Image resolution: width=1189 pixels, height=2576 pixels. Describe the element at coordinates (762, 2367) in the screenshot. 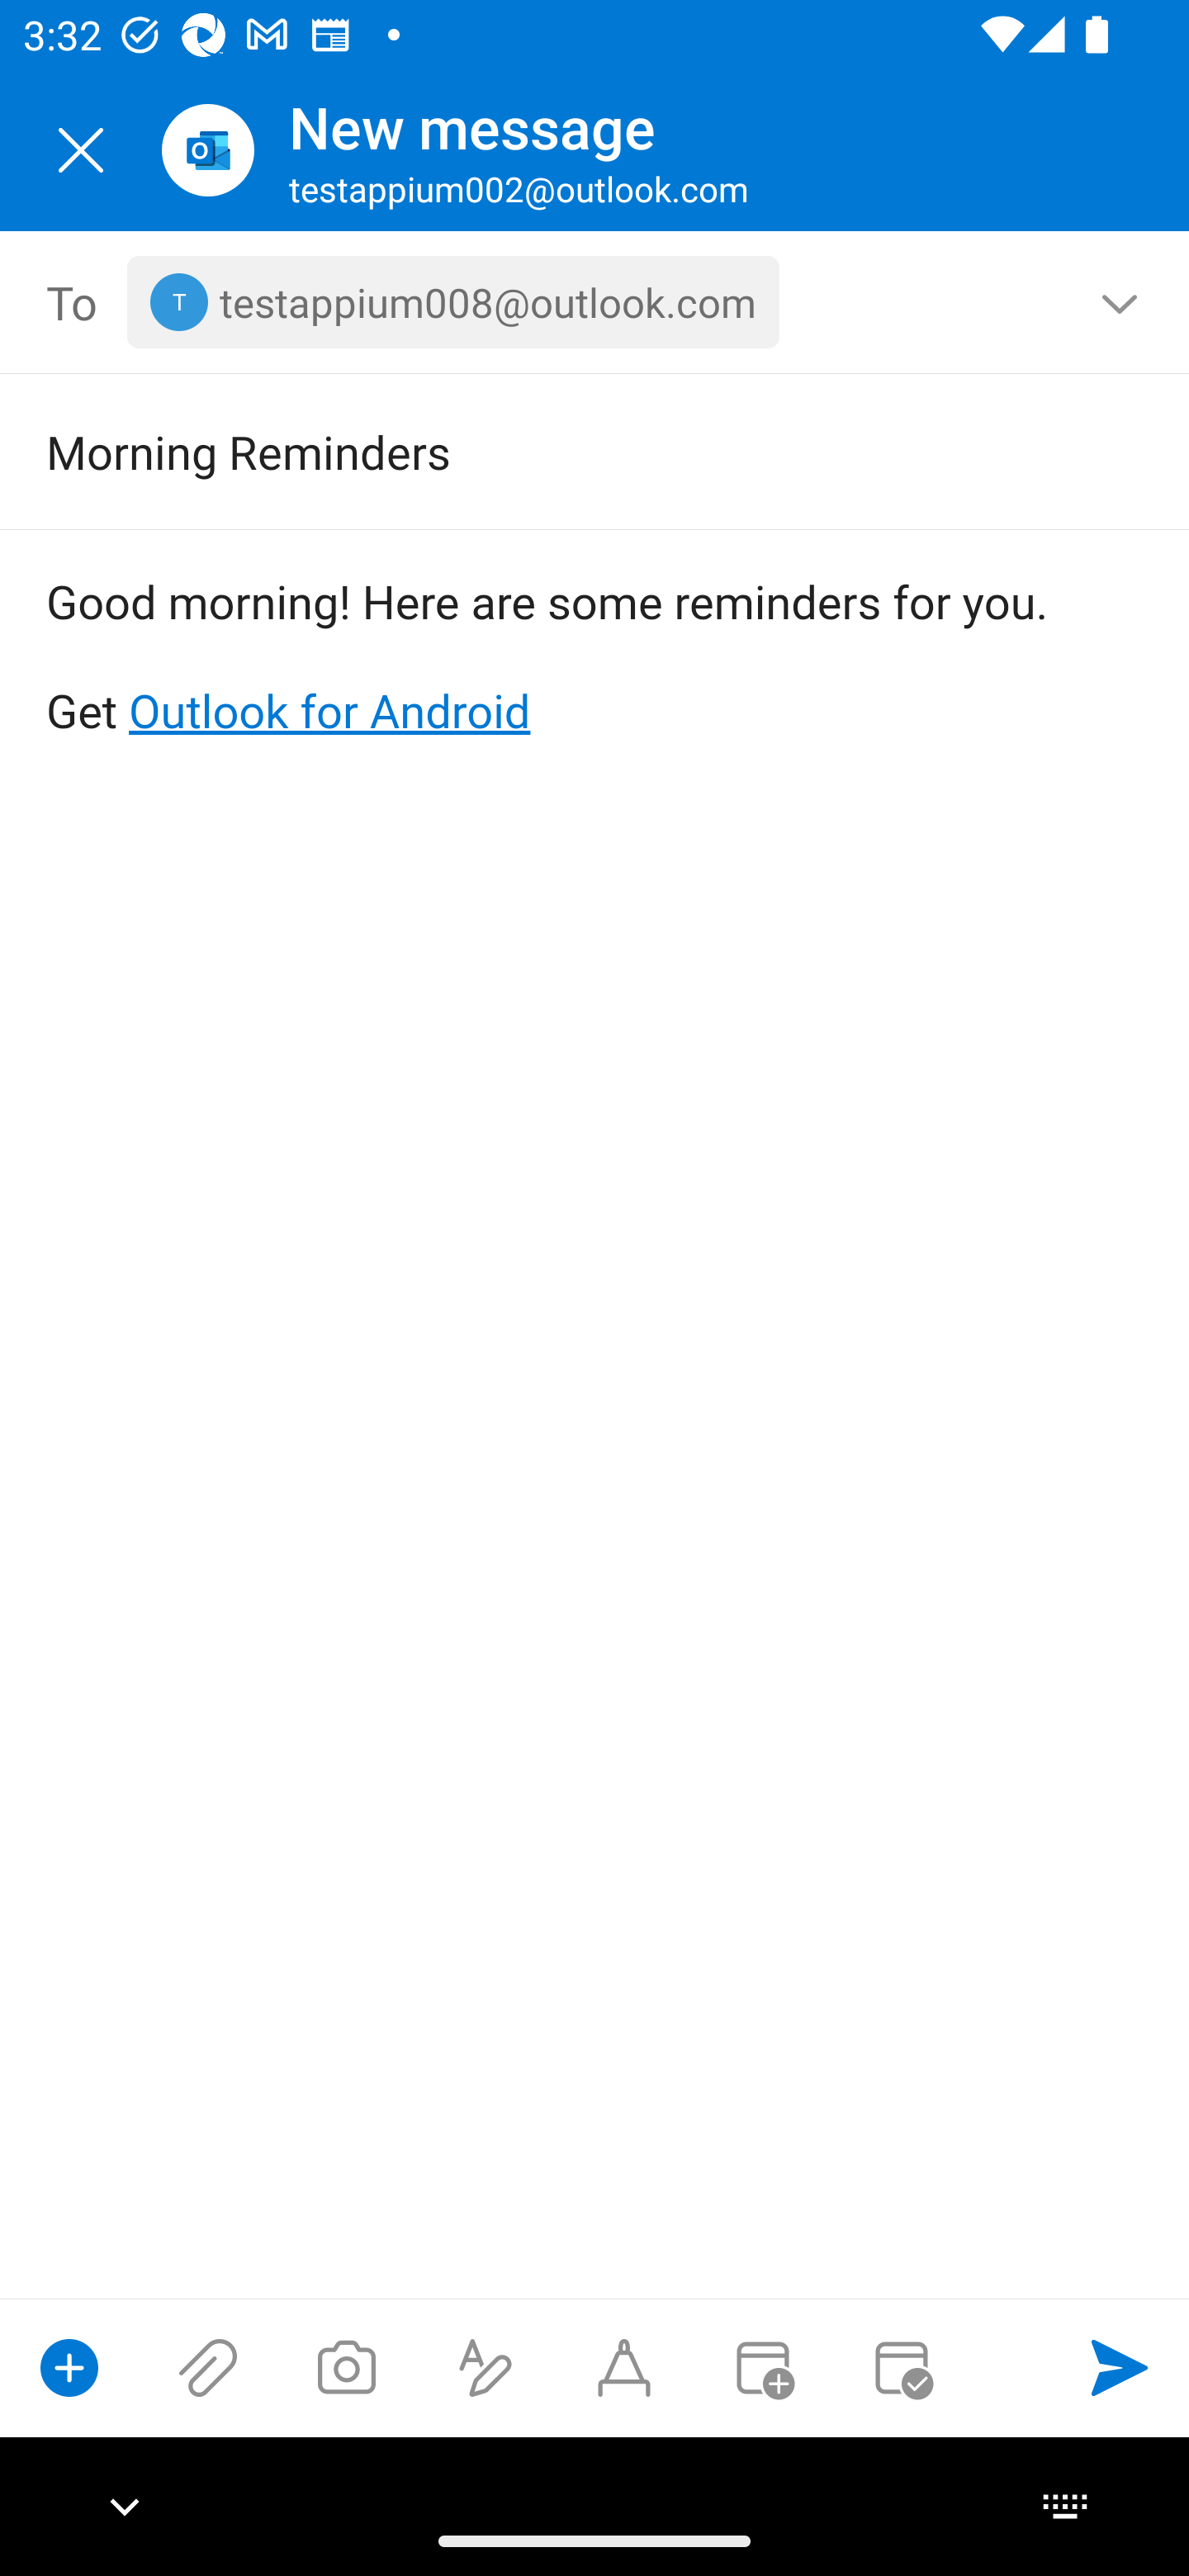

I see `Convert to event` at that location.